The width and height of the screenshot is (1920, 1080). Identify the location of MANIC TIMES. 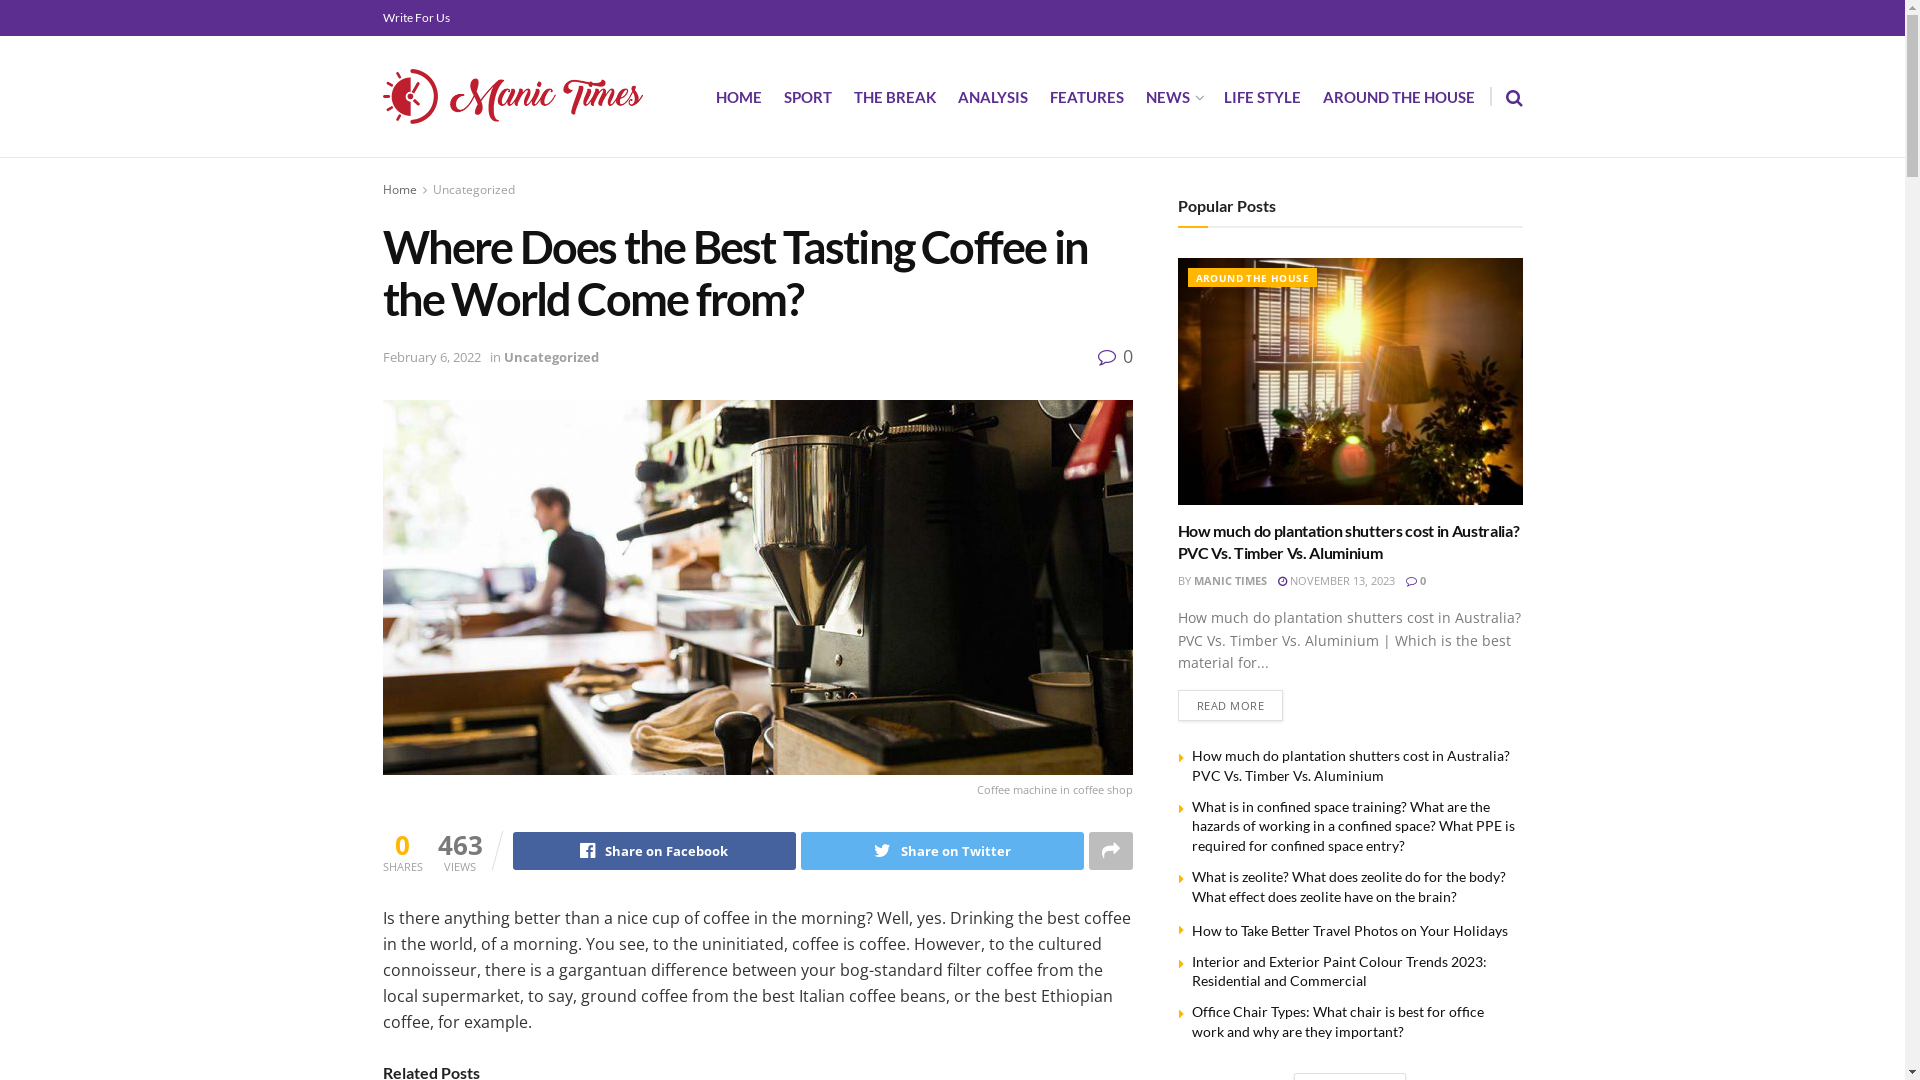
(1230, 580).